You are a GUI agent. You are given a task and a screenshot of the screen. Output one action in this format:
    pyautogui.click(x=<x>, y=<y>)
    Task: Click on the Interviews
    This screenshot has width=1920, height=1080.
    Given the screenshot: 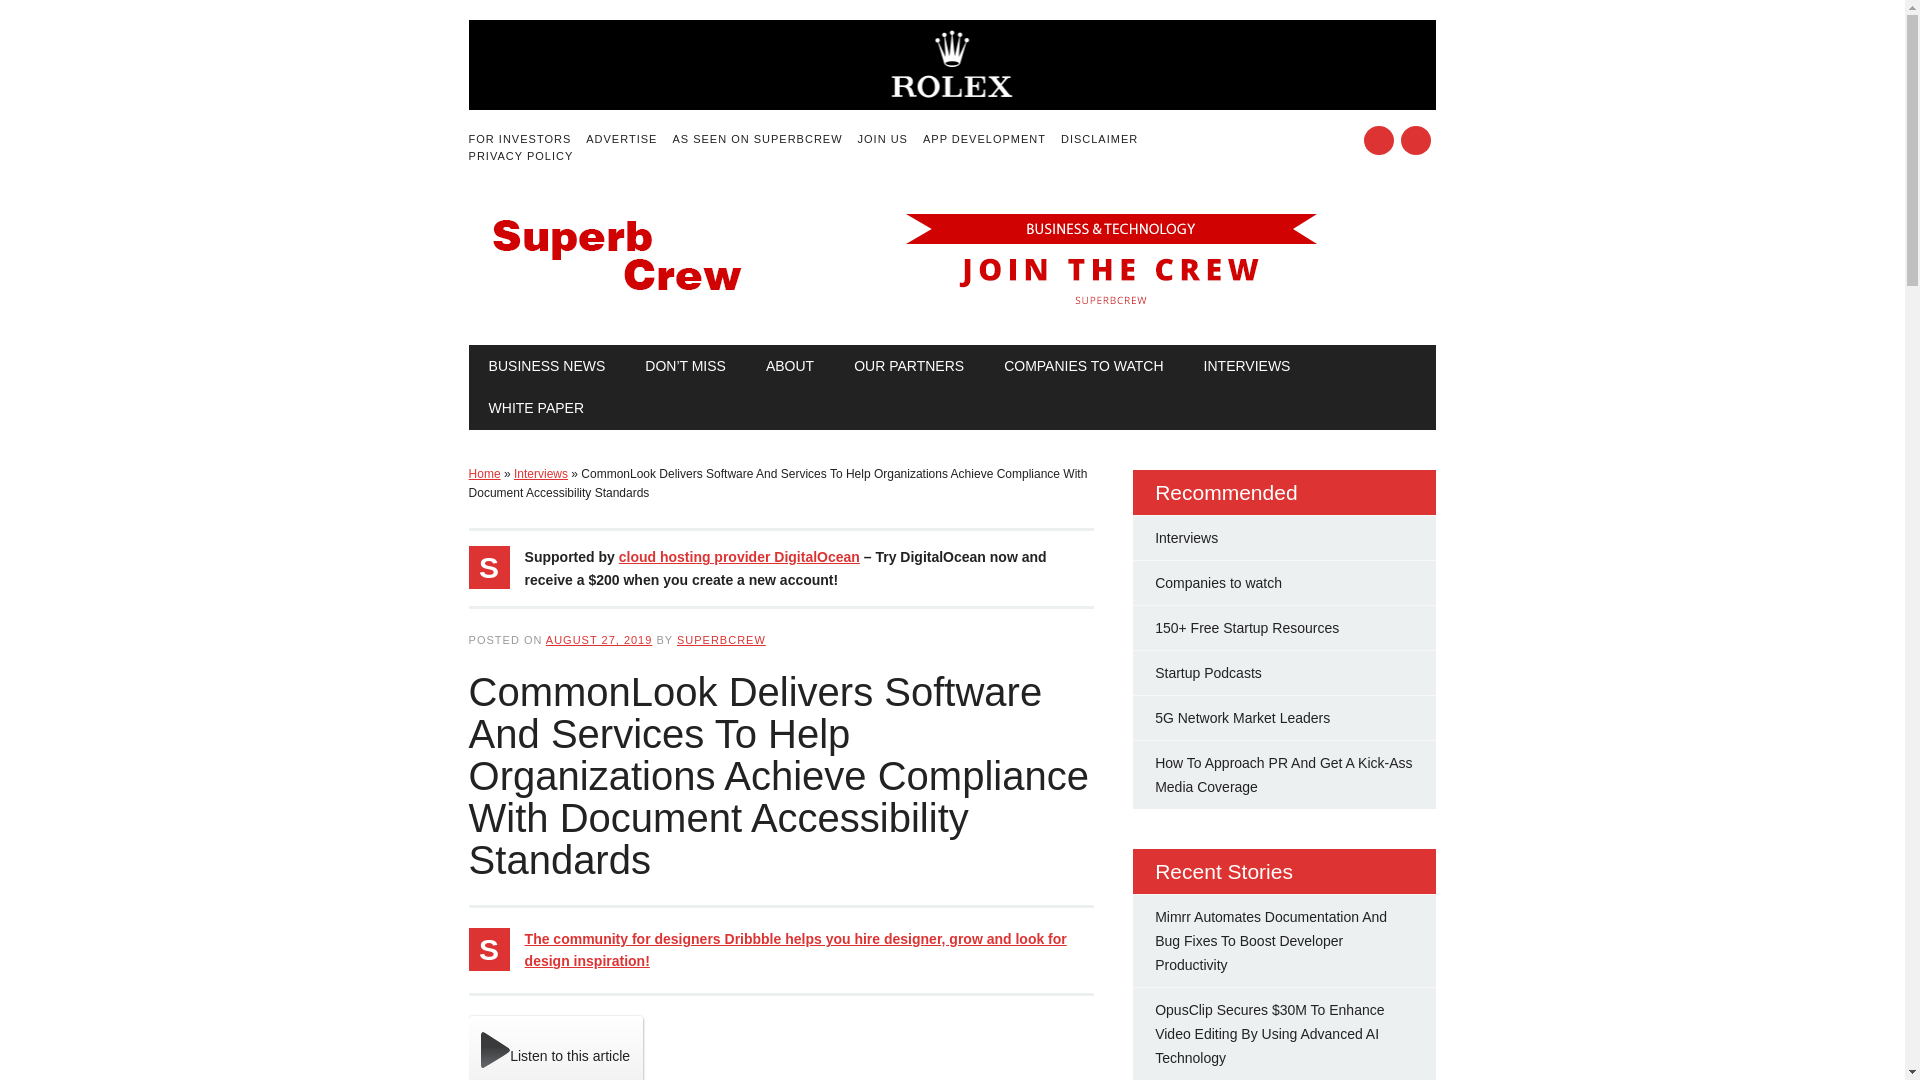 What is the action you would take?
    pyautogui.click(x=541, y=473)
    